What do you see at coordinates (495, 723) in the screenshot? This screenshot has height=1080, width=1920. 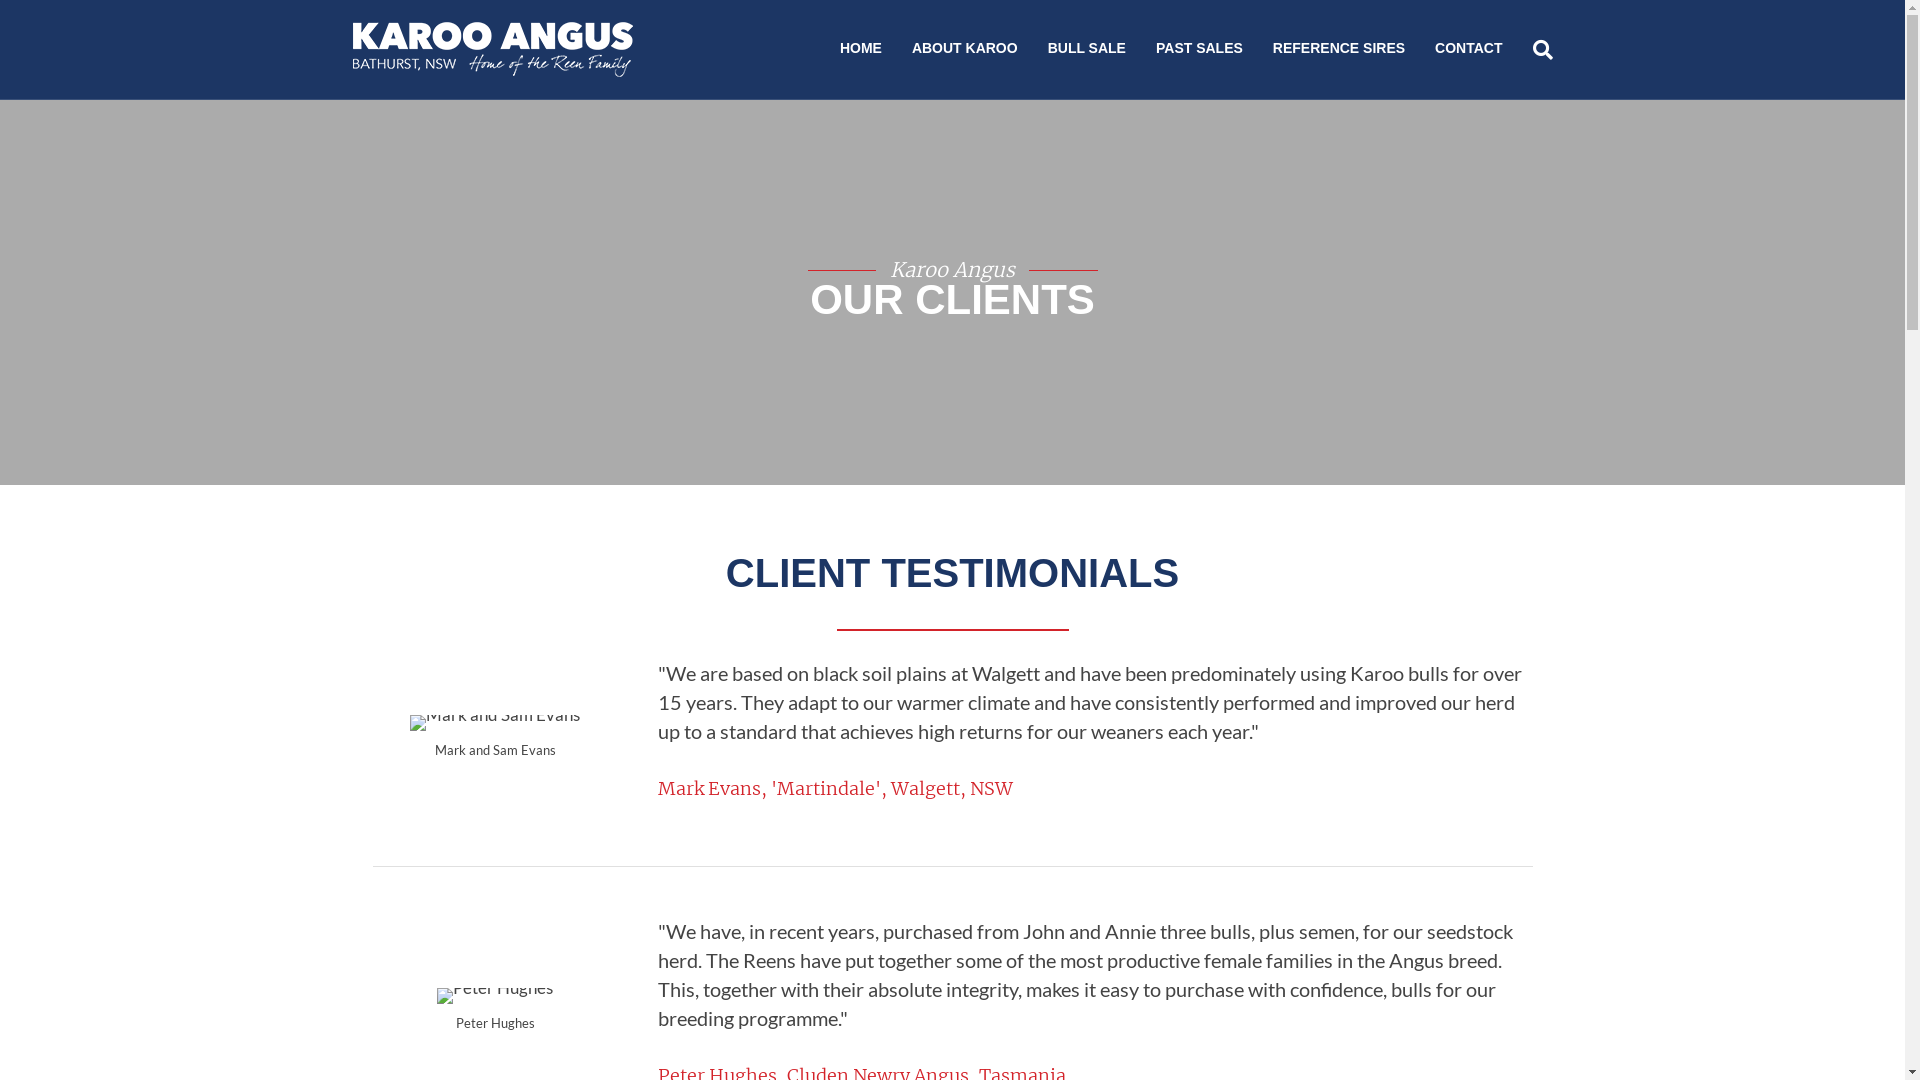 I see `Mark and Sam Evans` at bounding box center [495, 723].